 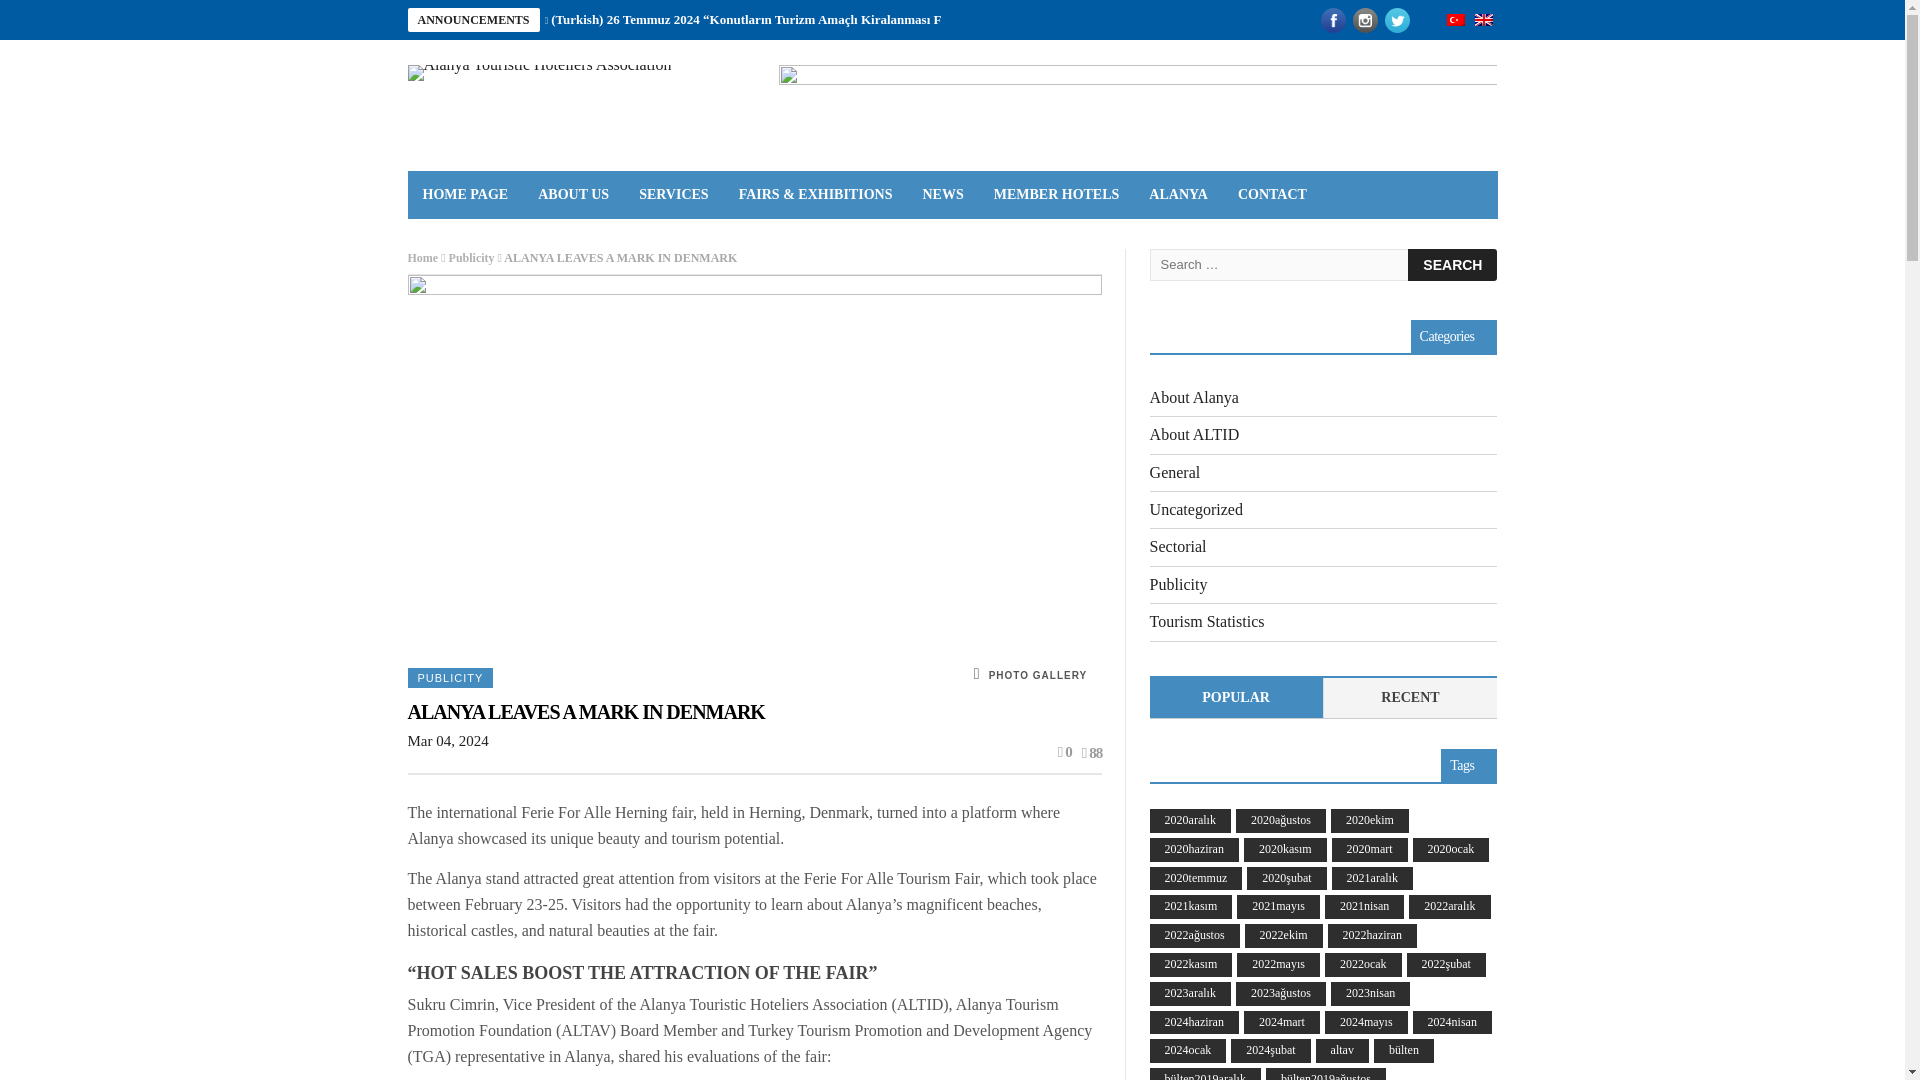 I want to click on MEMBER HOTELS, so click(x=1056, y=194).